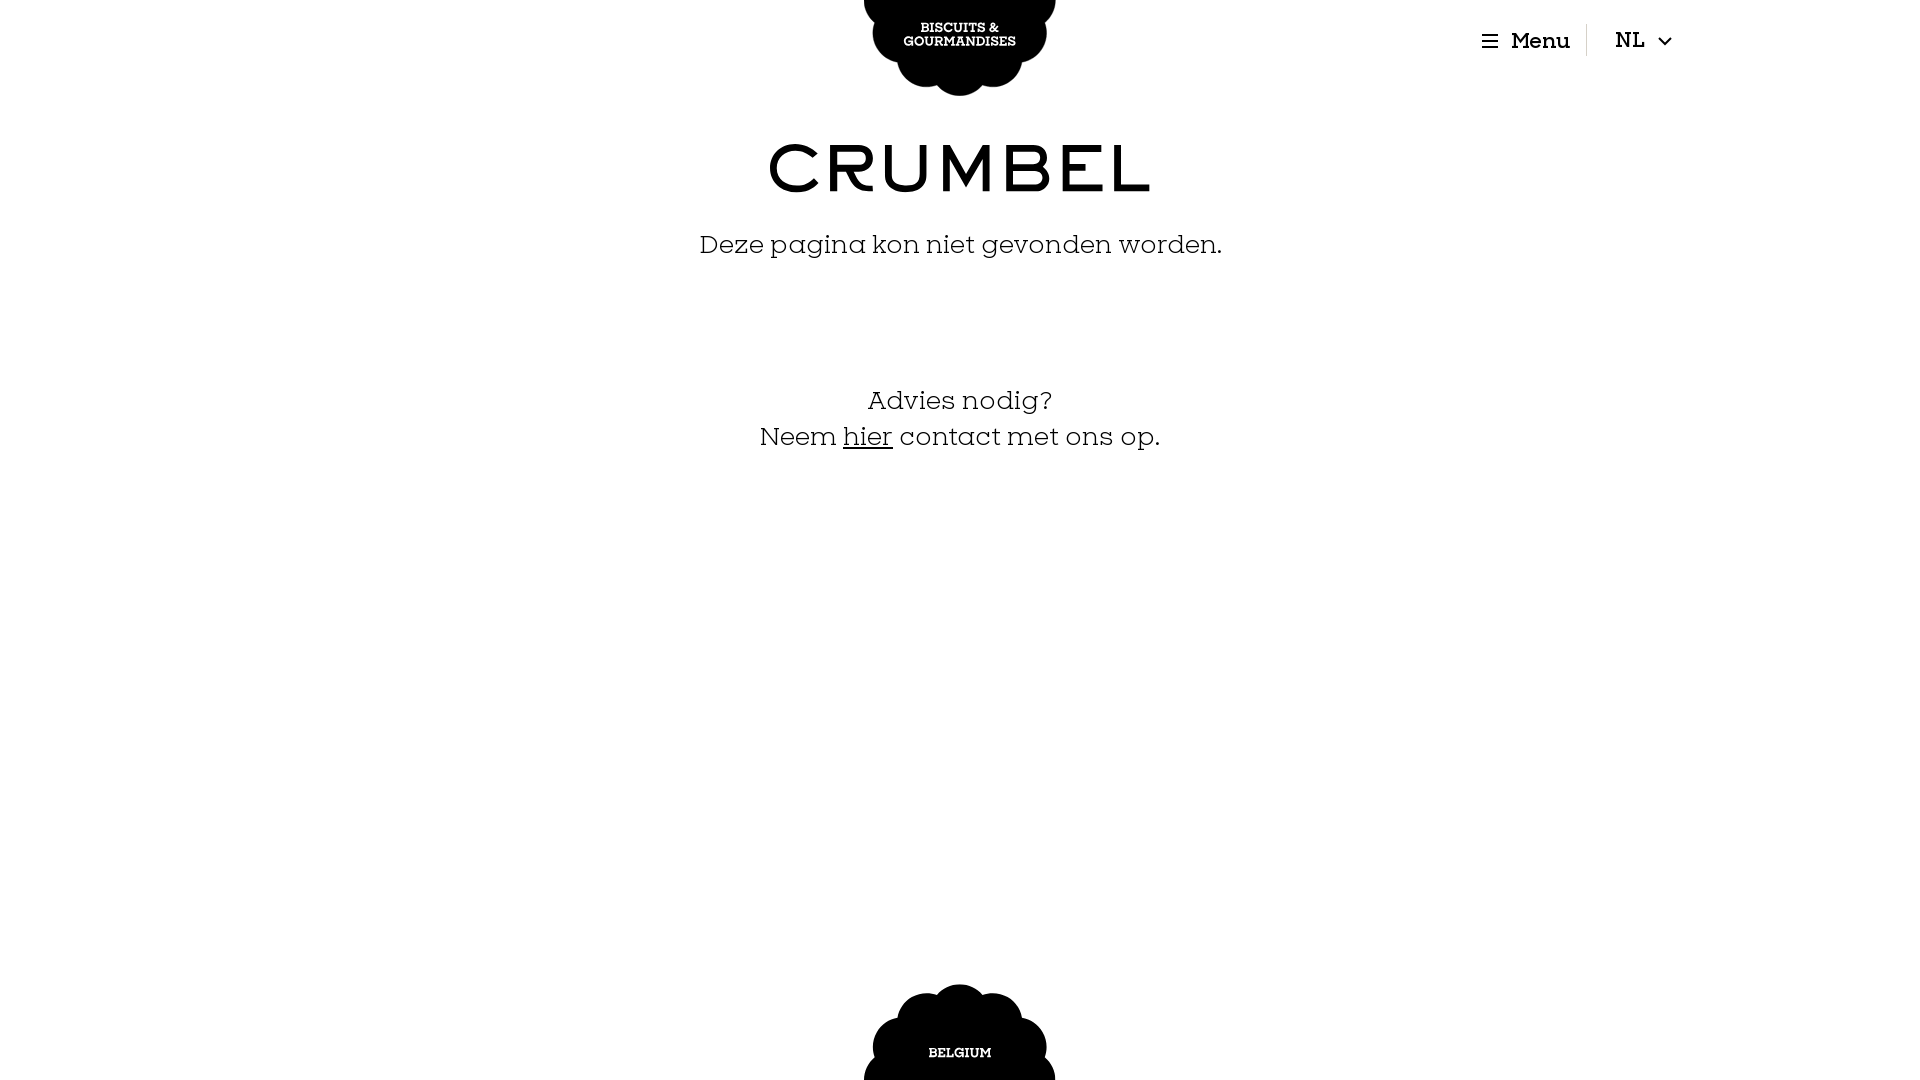 The image size is (1920, 1080). Describe the element at coordinates (868, 436) in the screenshot. I see `hier` at that location.